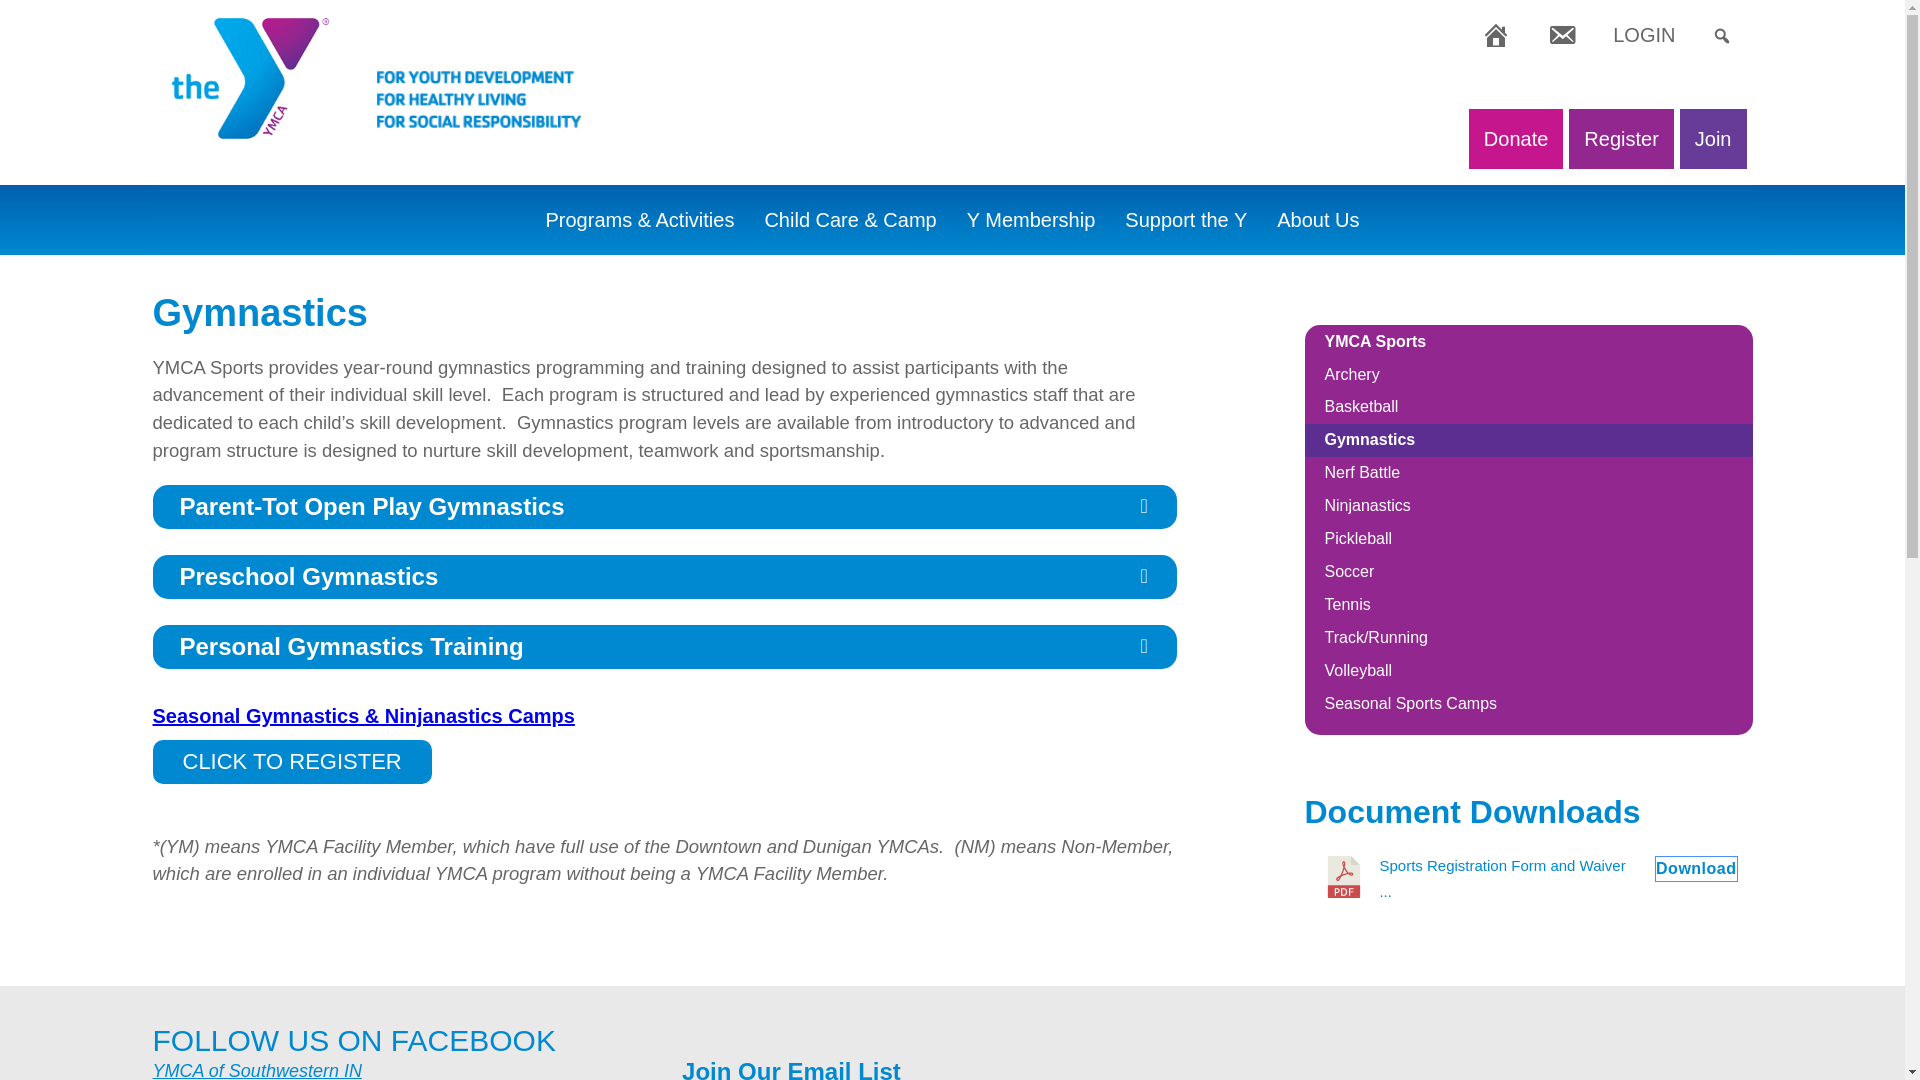 This screenshot has width=1920, height=1080. Describe the element at coordinates (1032, 219) in the screenshot. I see `YMCA Membership` at that location.